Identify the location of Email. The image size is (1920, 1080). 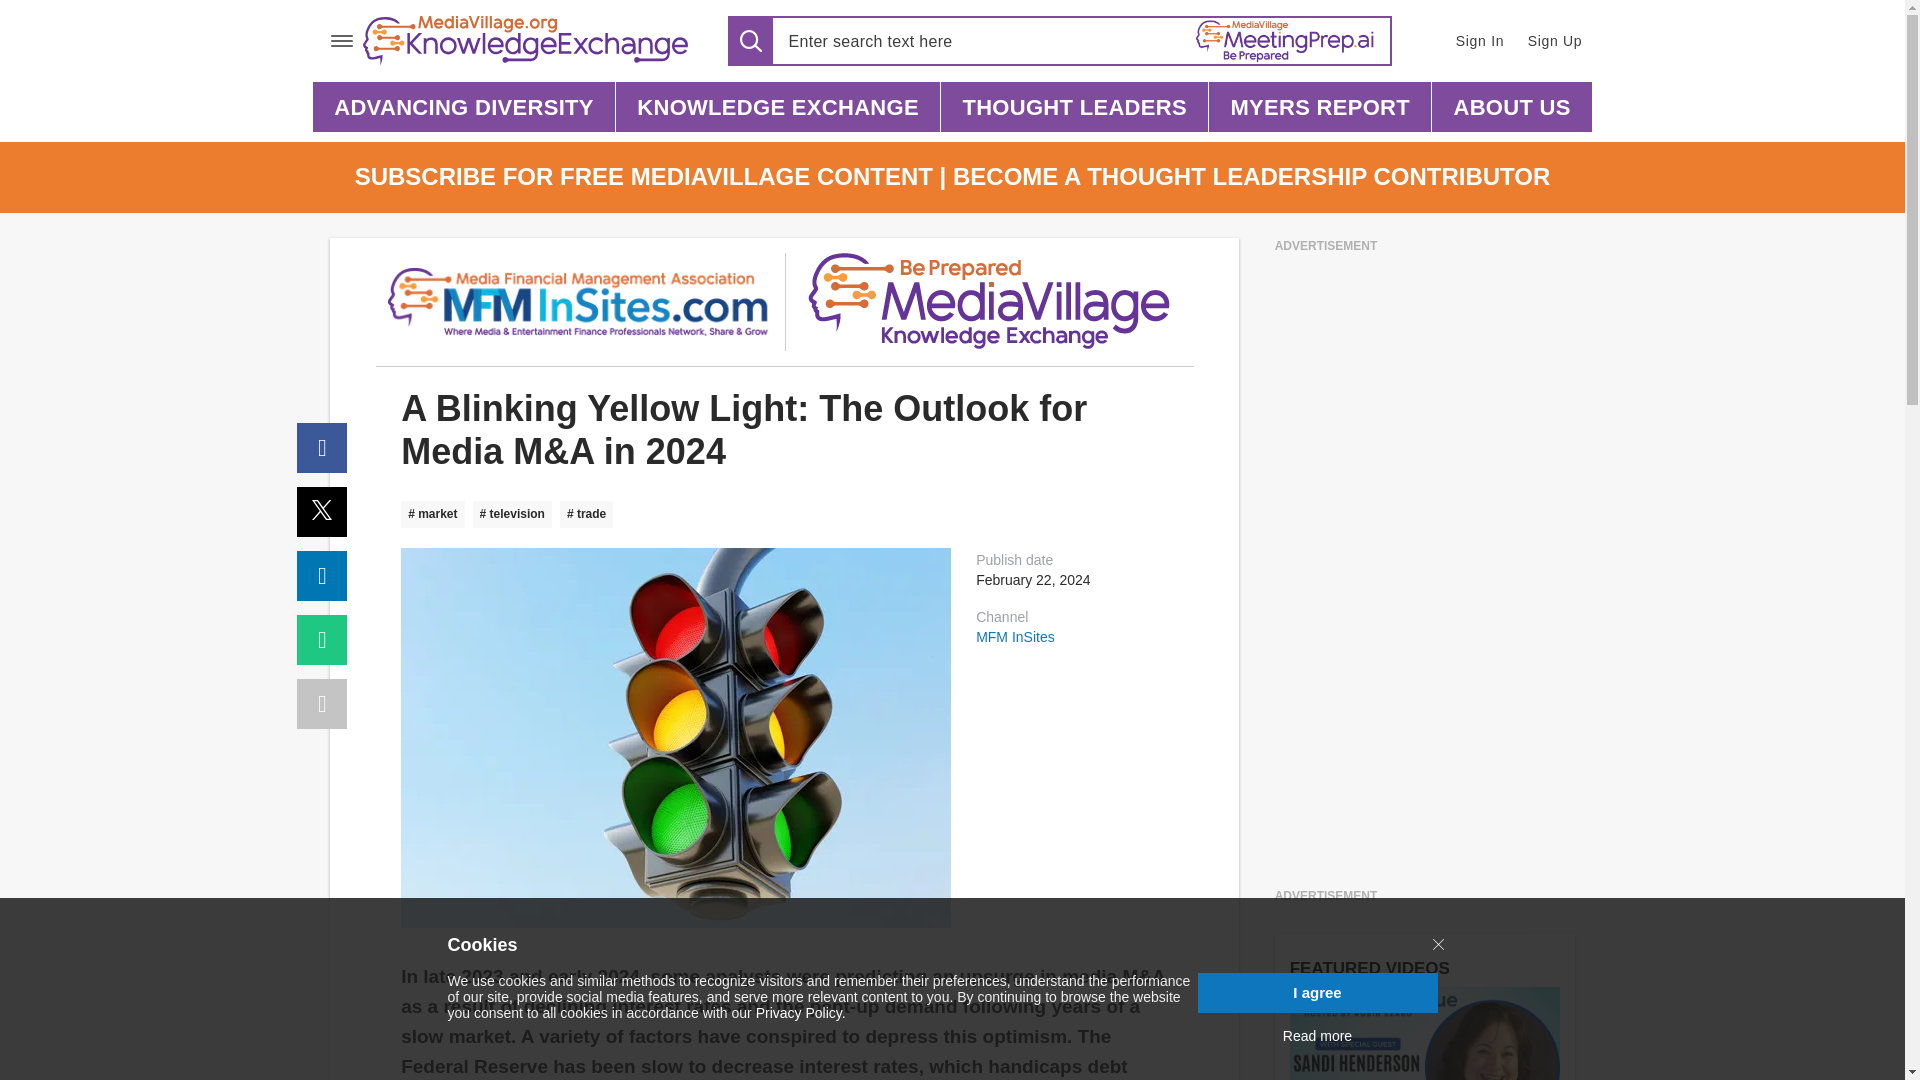
(322, 640).